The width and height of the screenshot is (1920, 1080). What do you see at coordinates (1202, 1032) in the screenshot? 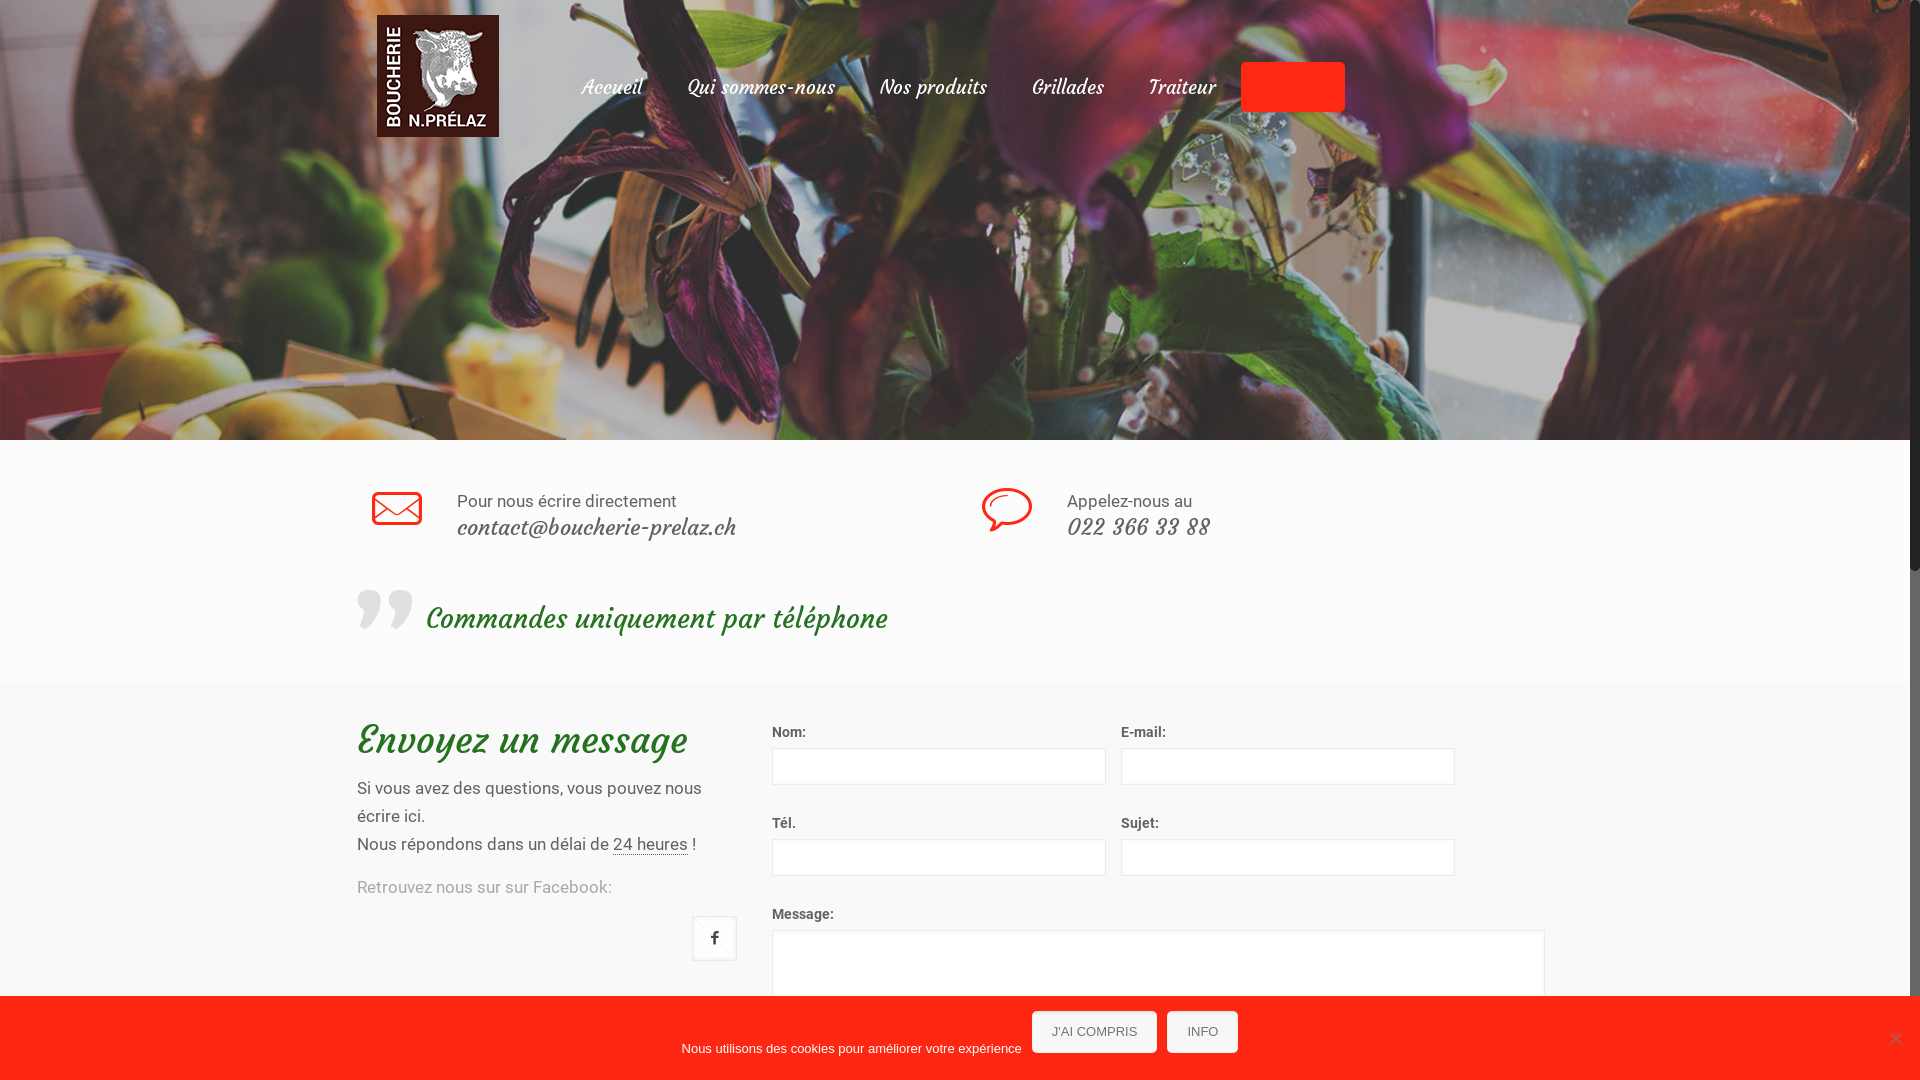
I see `INFO` at bounding box center [1202, 1032].